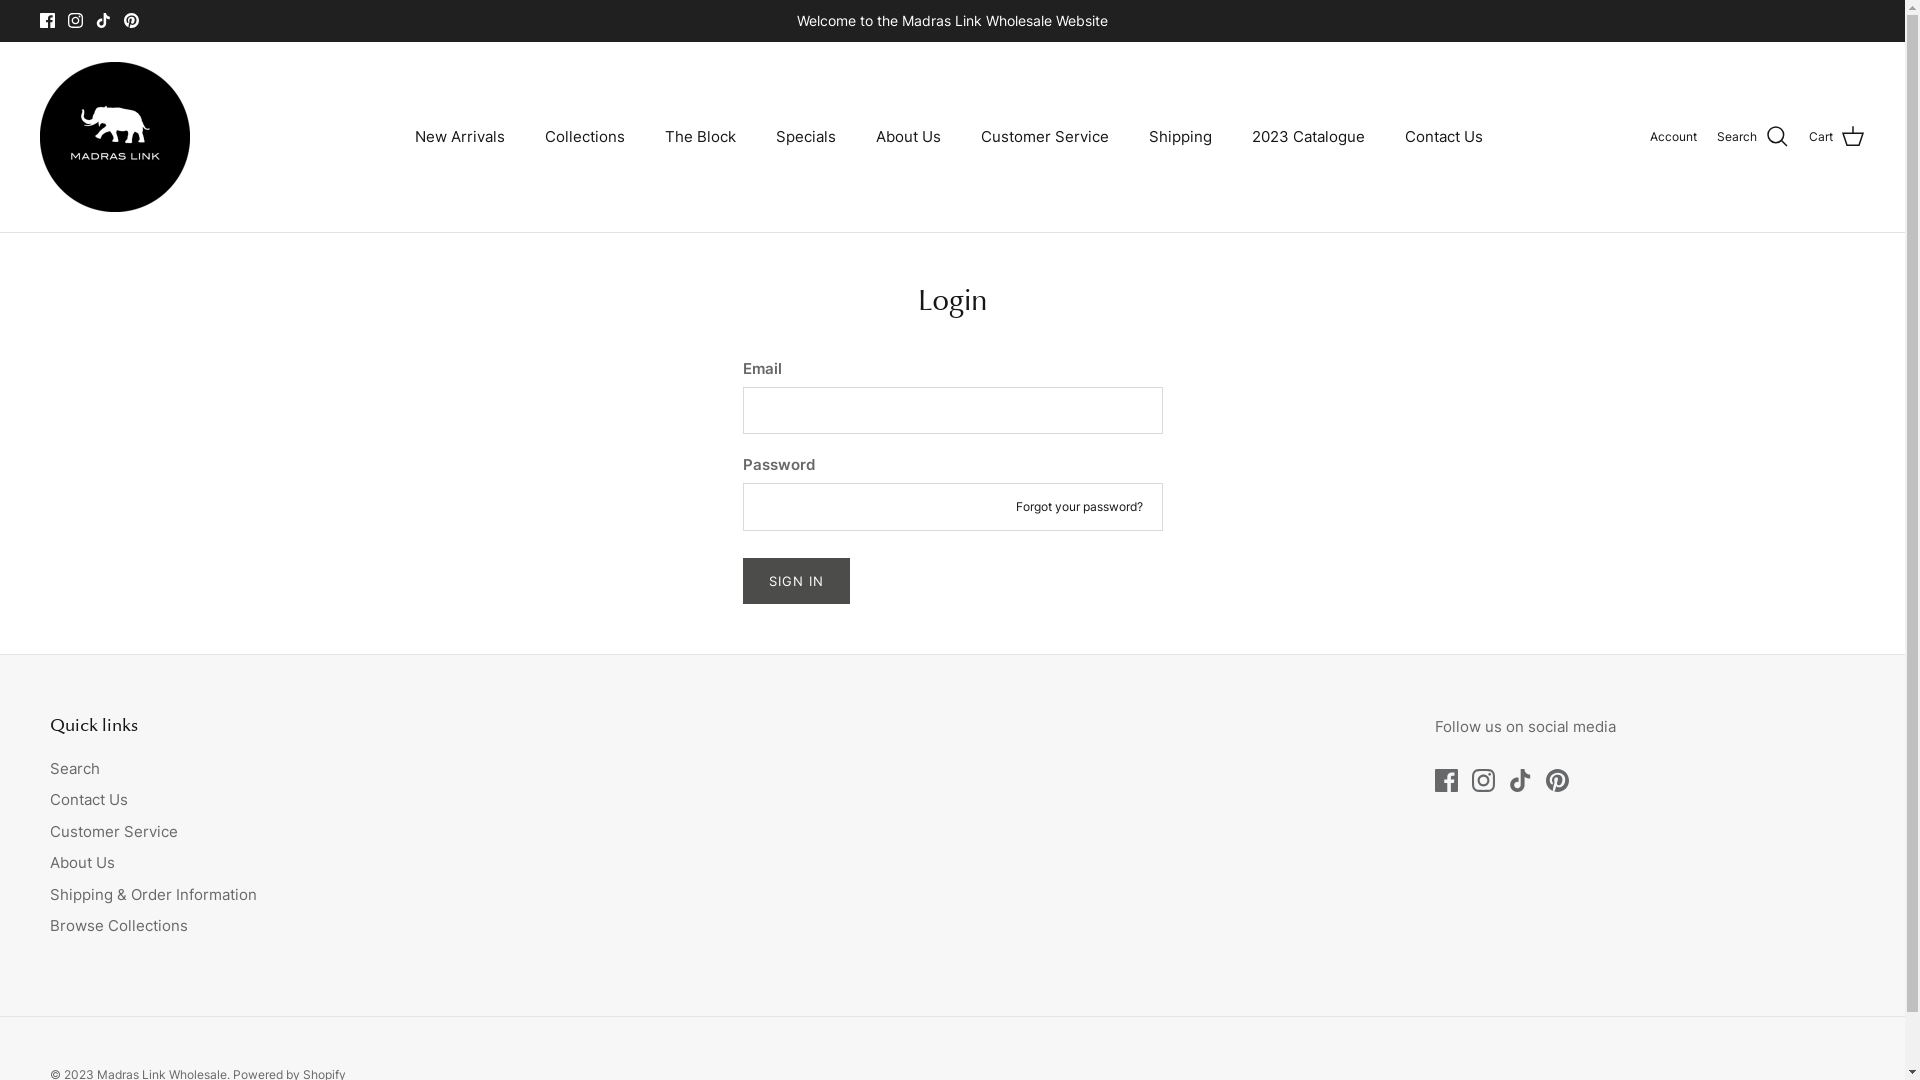  I want to click on Contact Us, so click(1444, 138).